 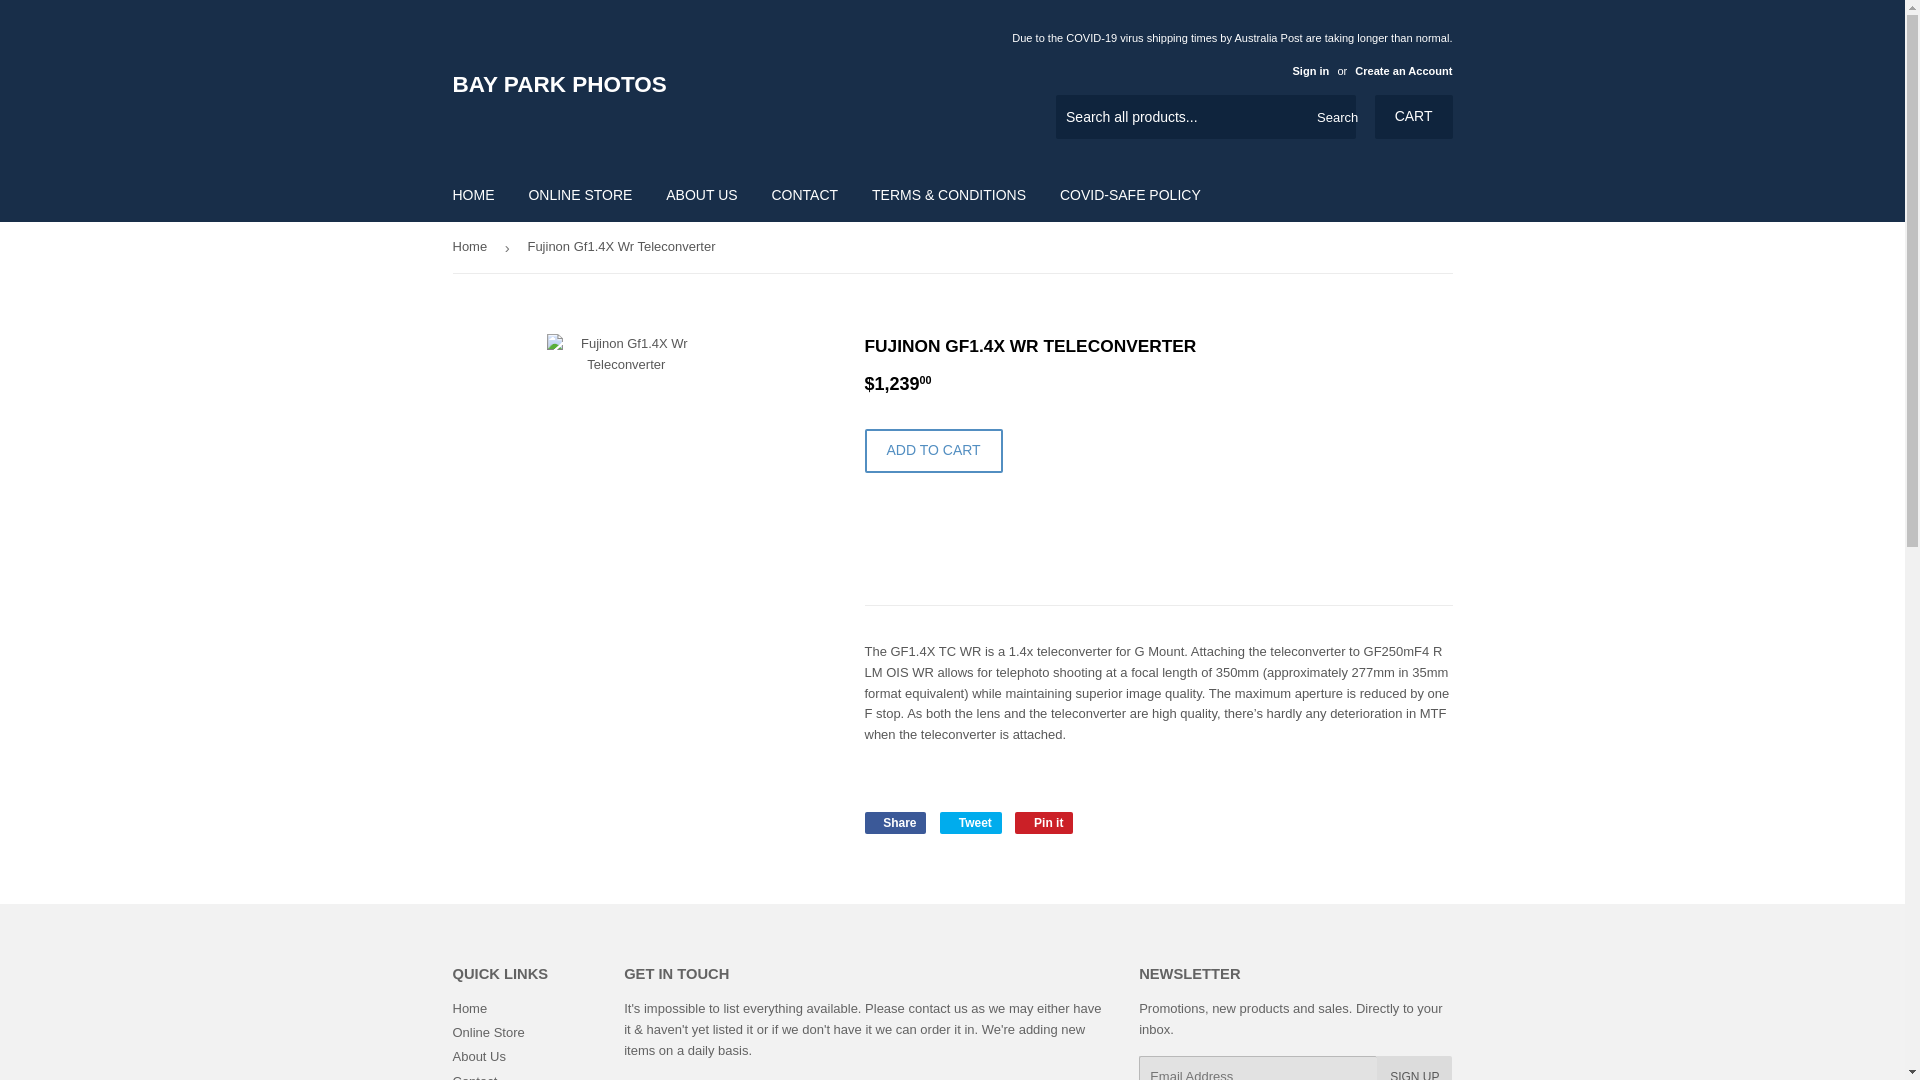 What do you see at coordinates (1310, 70) in the screenshot?
I see `Sign in` at bounding box center [1310, 70].